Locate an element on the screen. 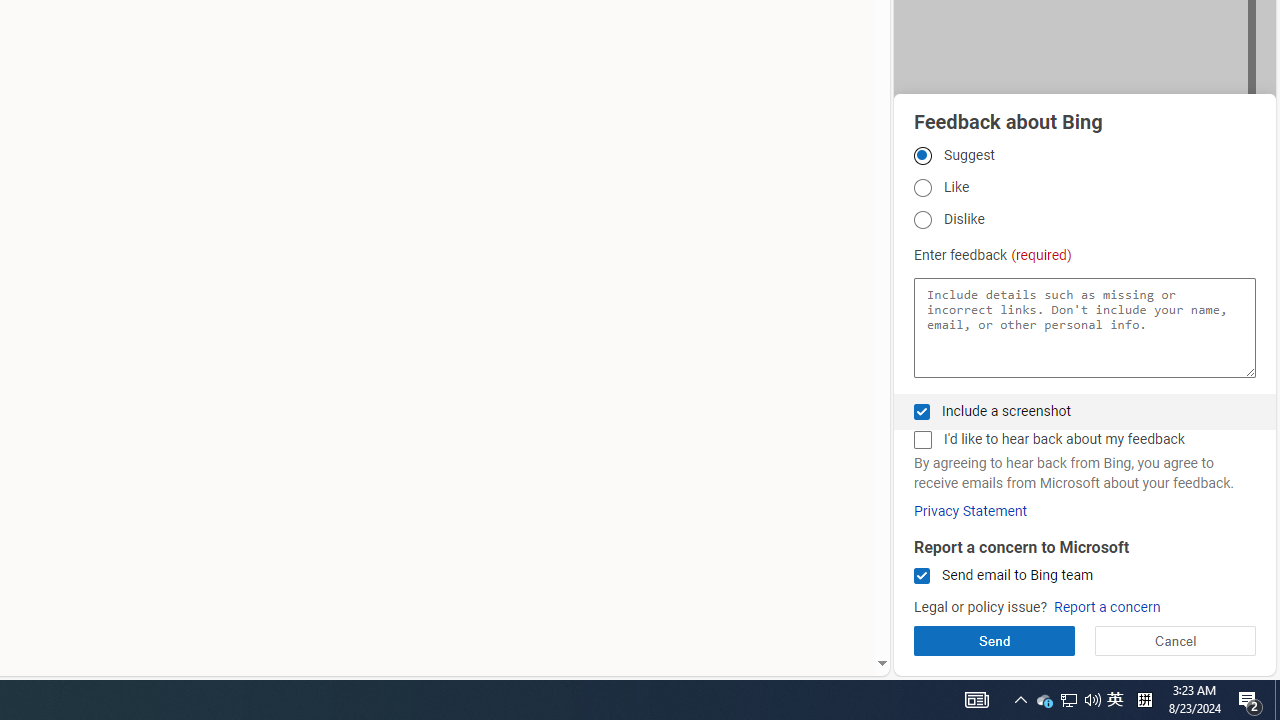 This screenshot has width=1280, height=720. Report a concern is located at coordinates (1106, 608).